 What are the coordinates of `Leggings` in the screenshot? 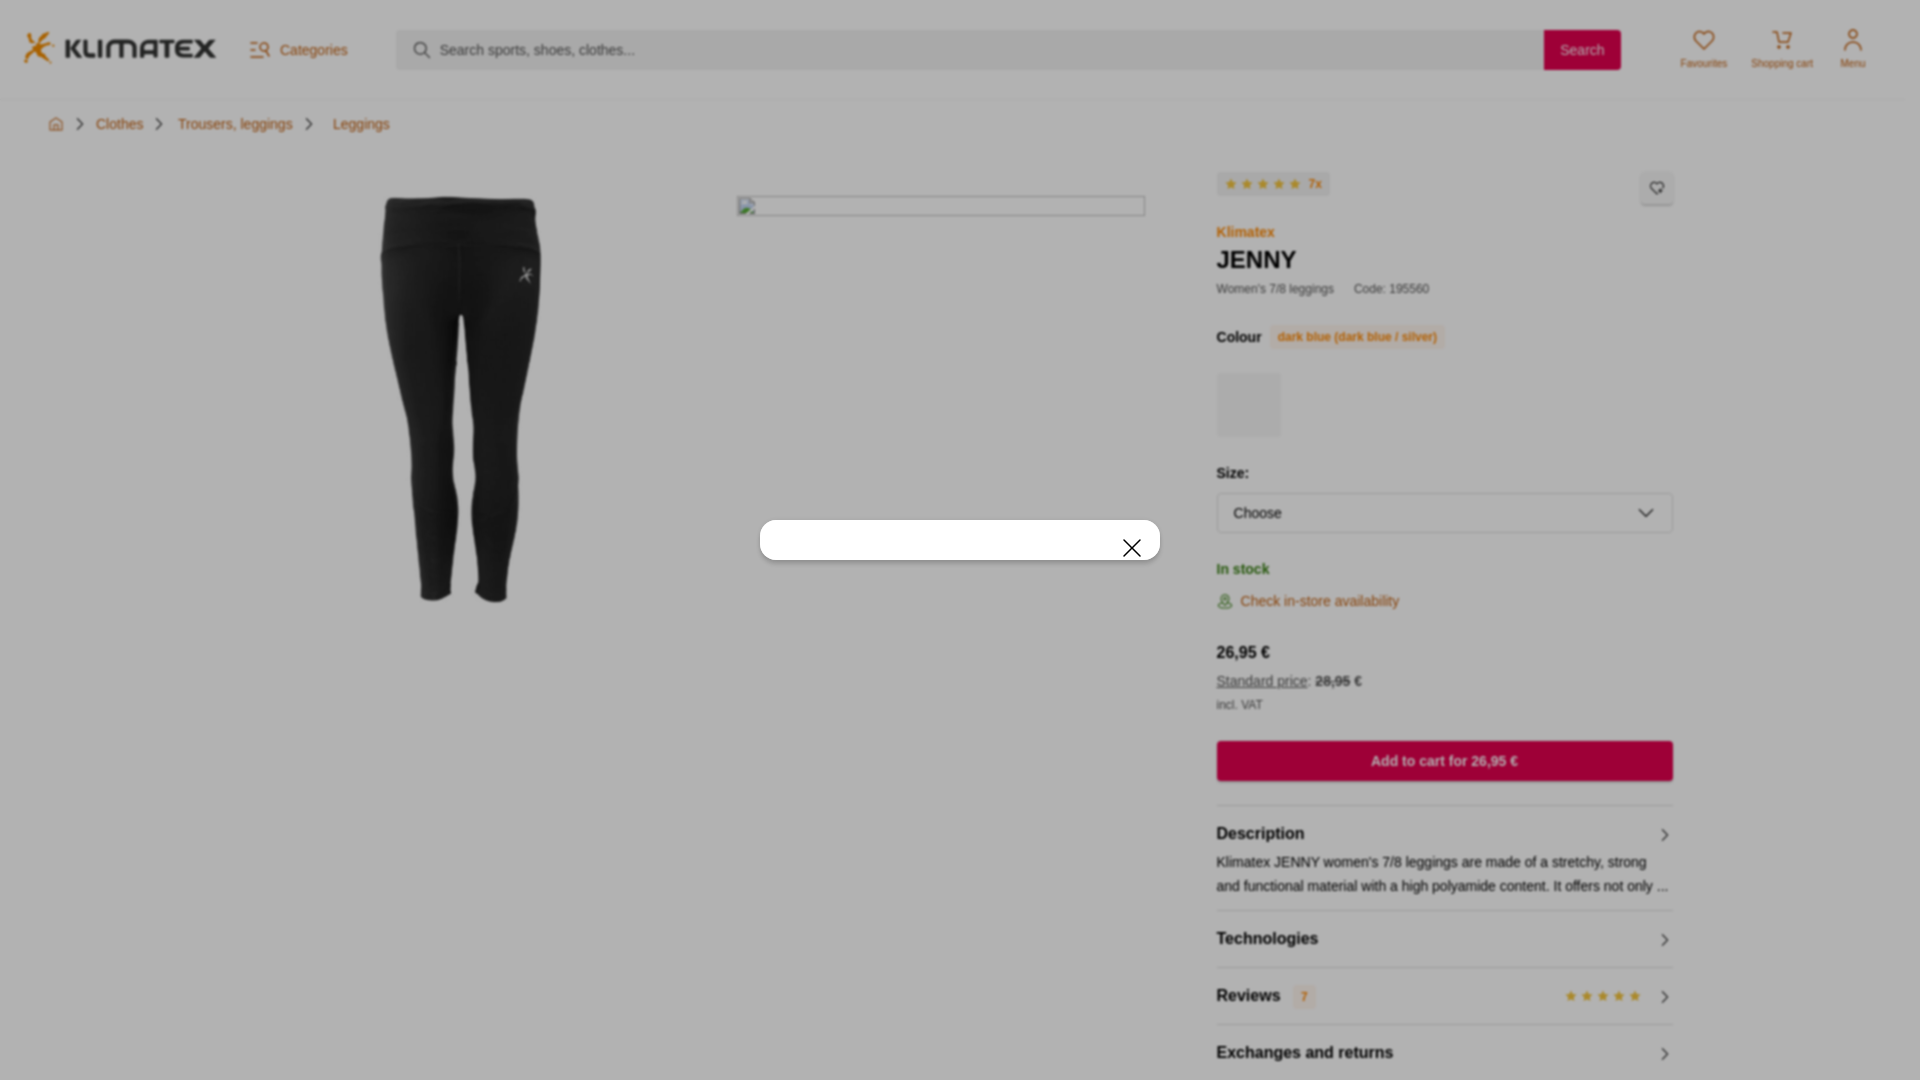 It's located at (1582, 50).